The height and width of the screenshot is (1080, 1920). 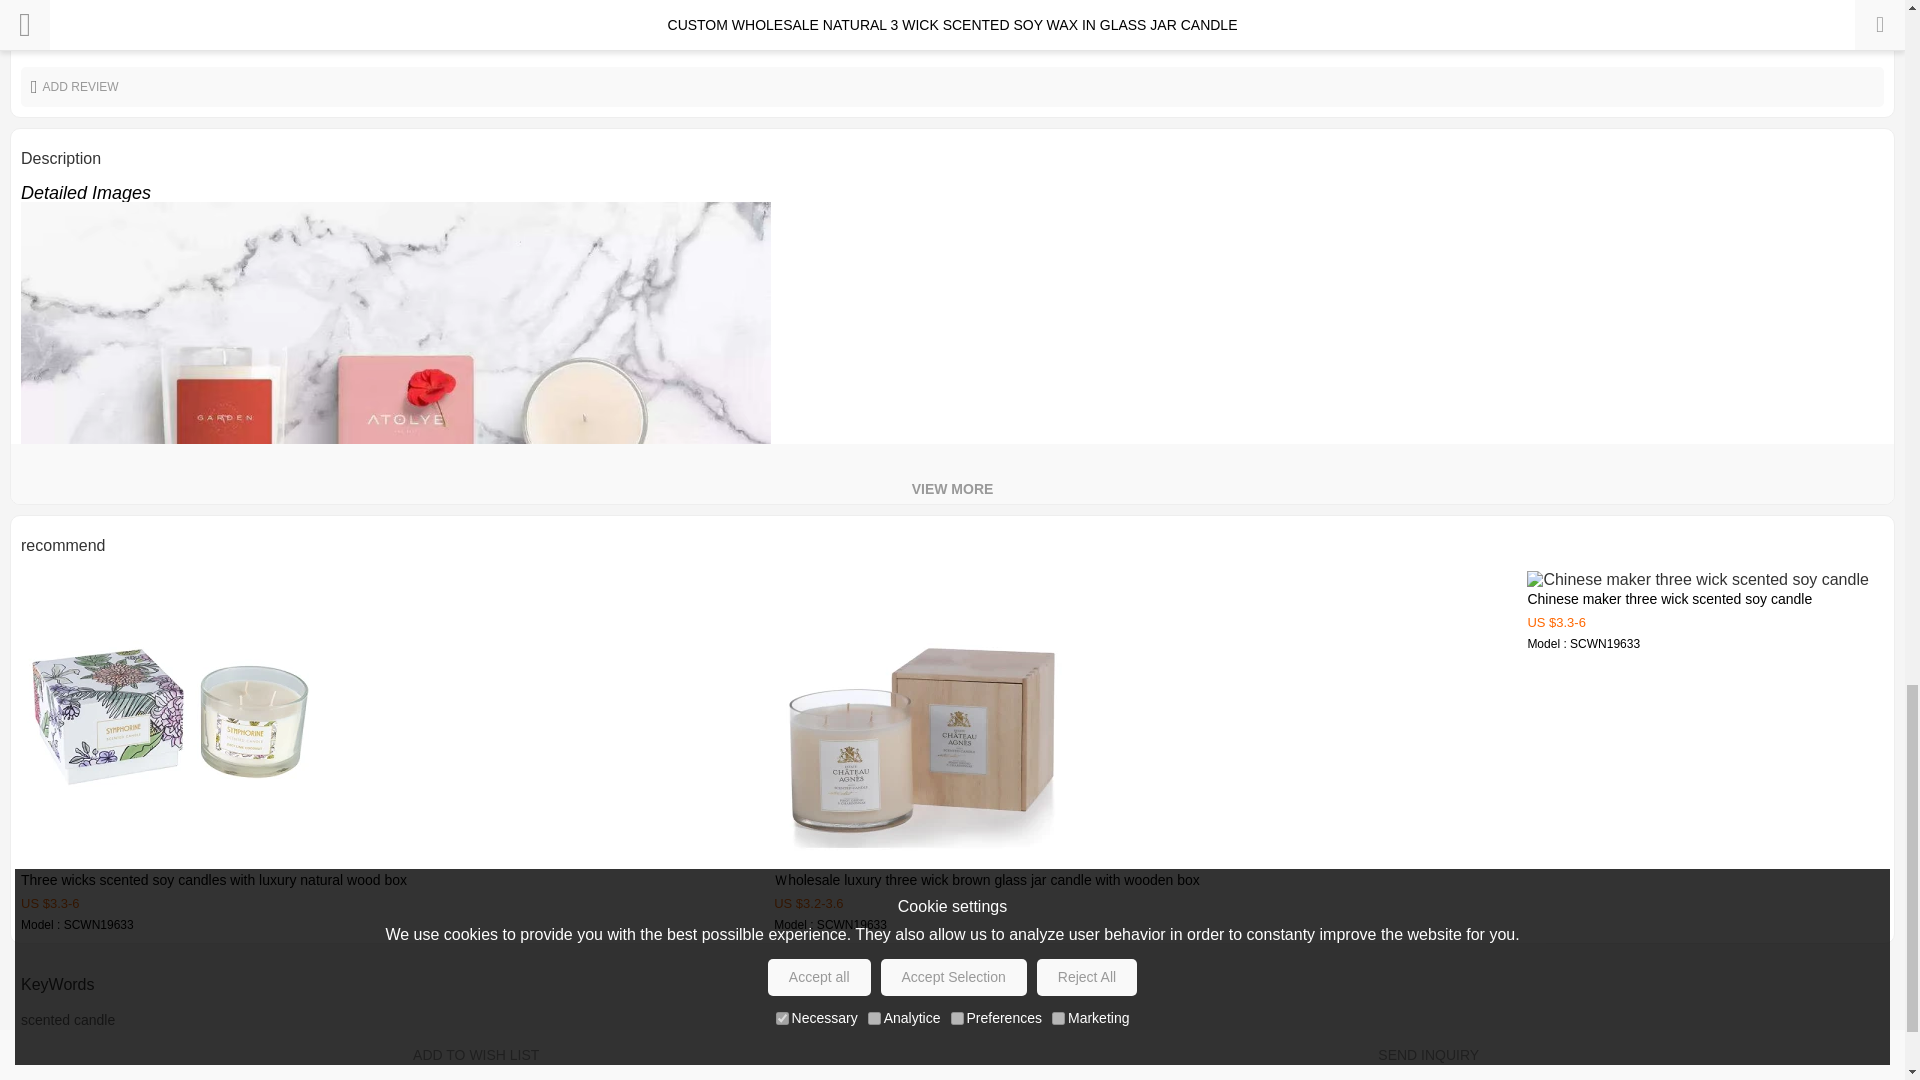 What do you see at coordinates (952, 474) in the screenshot?
I see `VIEW MORE` at bounding box center [952, 474].